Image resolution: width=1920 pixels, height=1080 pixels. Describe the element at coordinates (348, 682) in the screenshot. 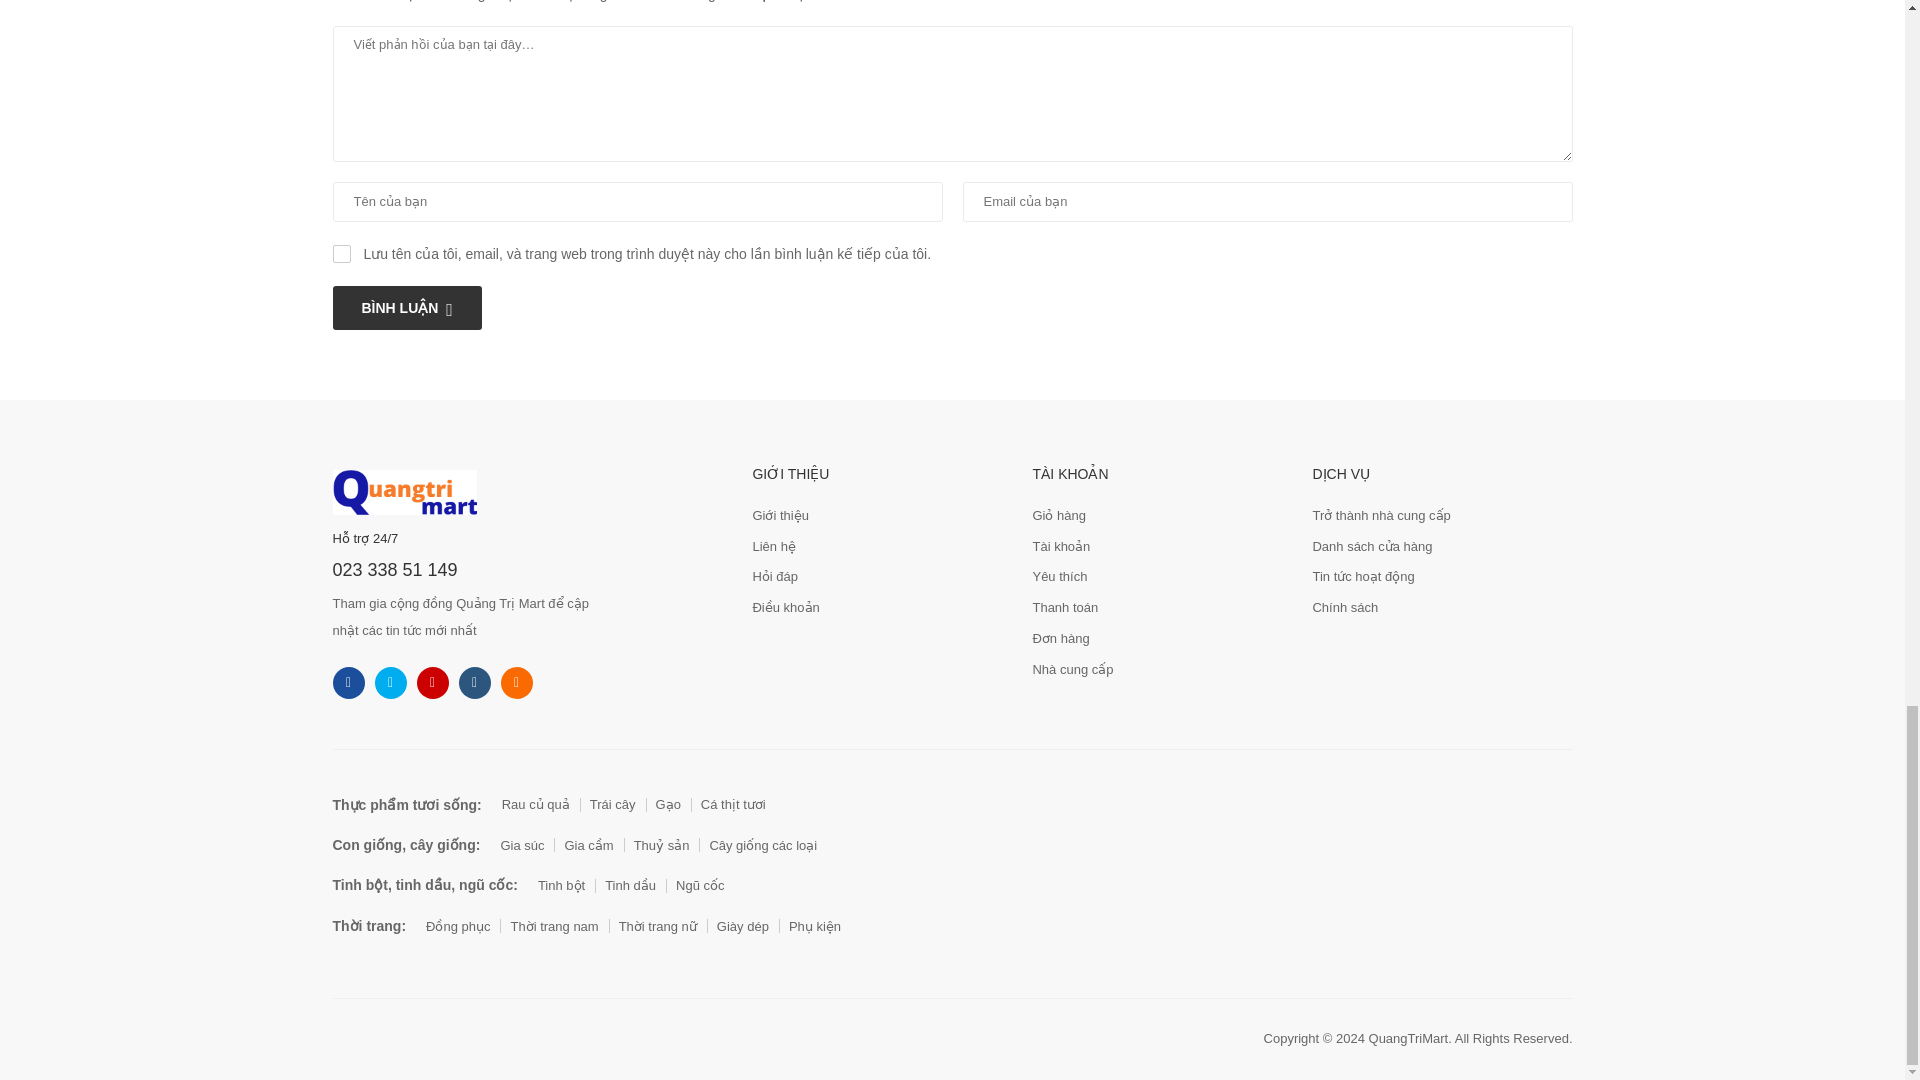

I see `facebook` at that location.